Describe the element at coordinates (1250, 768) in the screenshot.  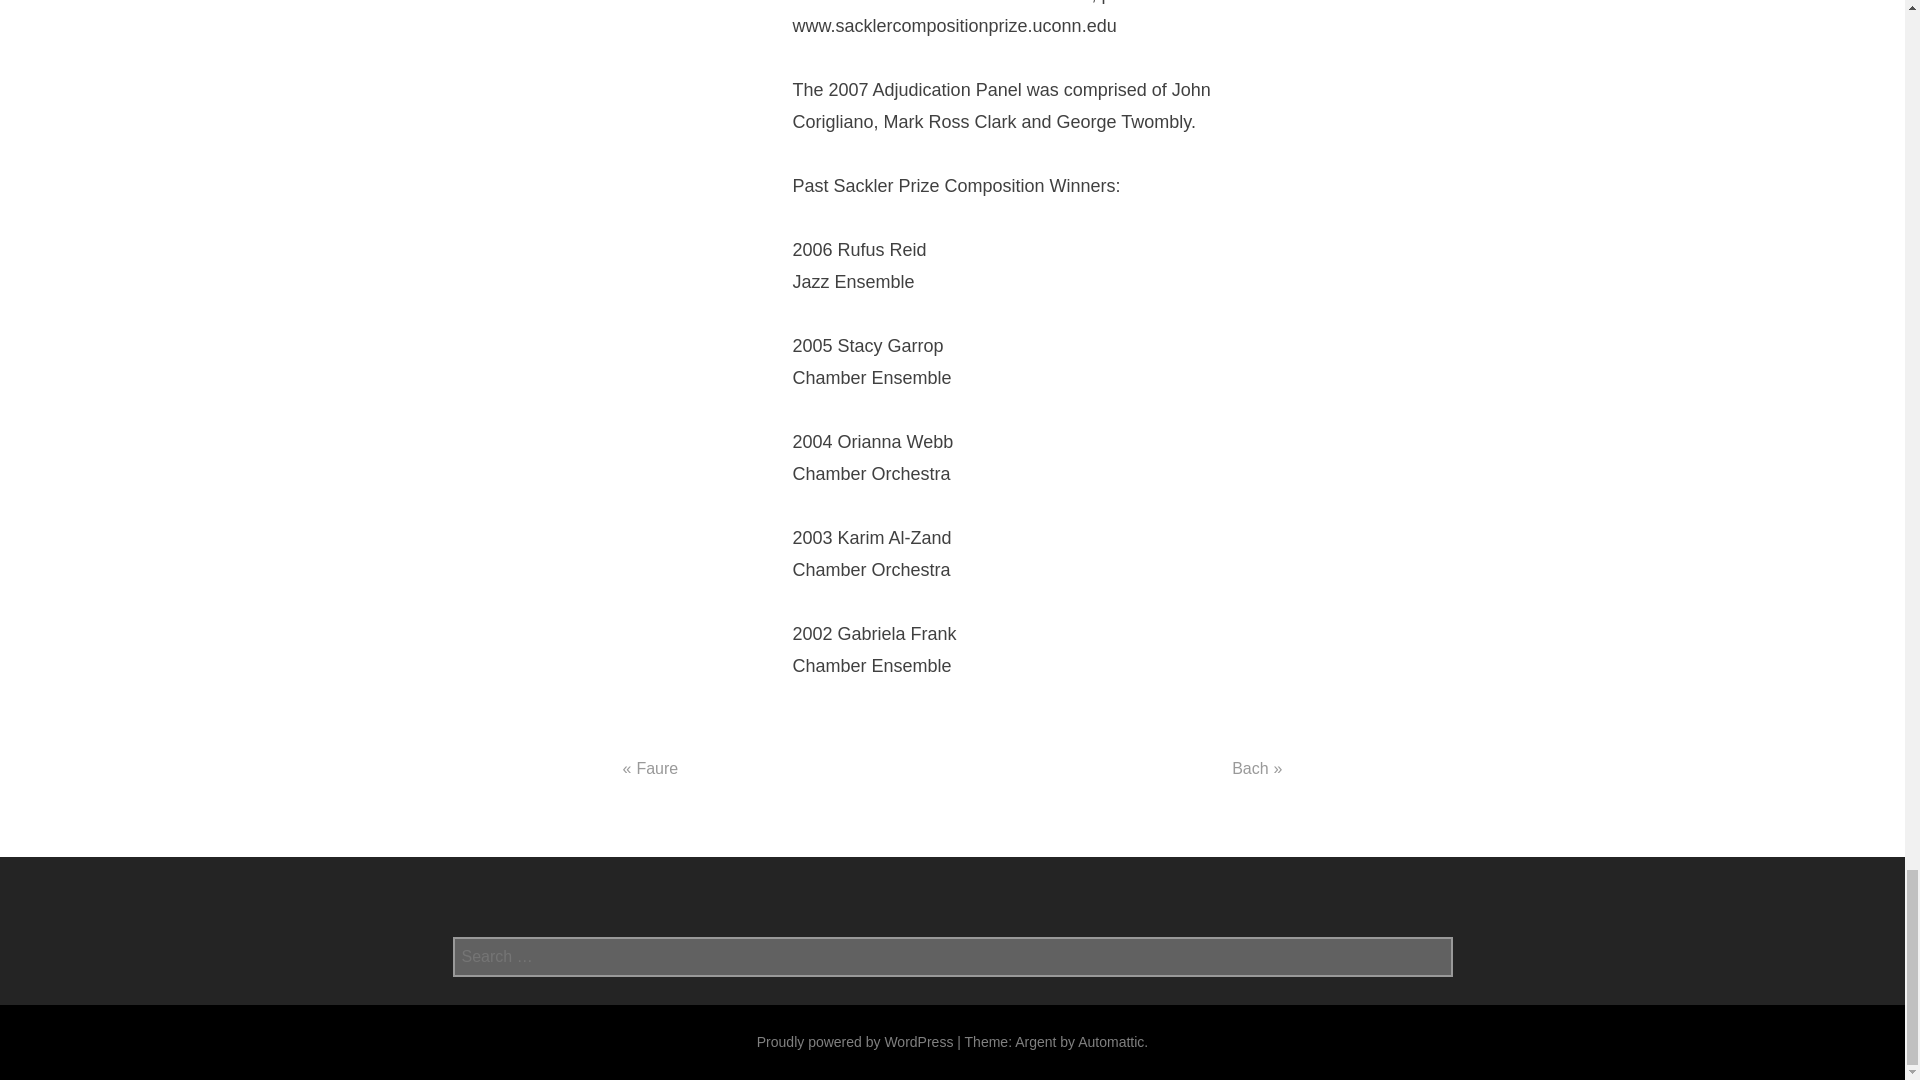
I see `Bach` at that location.